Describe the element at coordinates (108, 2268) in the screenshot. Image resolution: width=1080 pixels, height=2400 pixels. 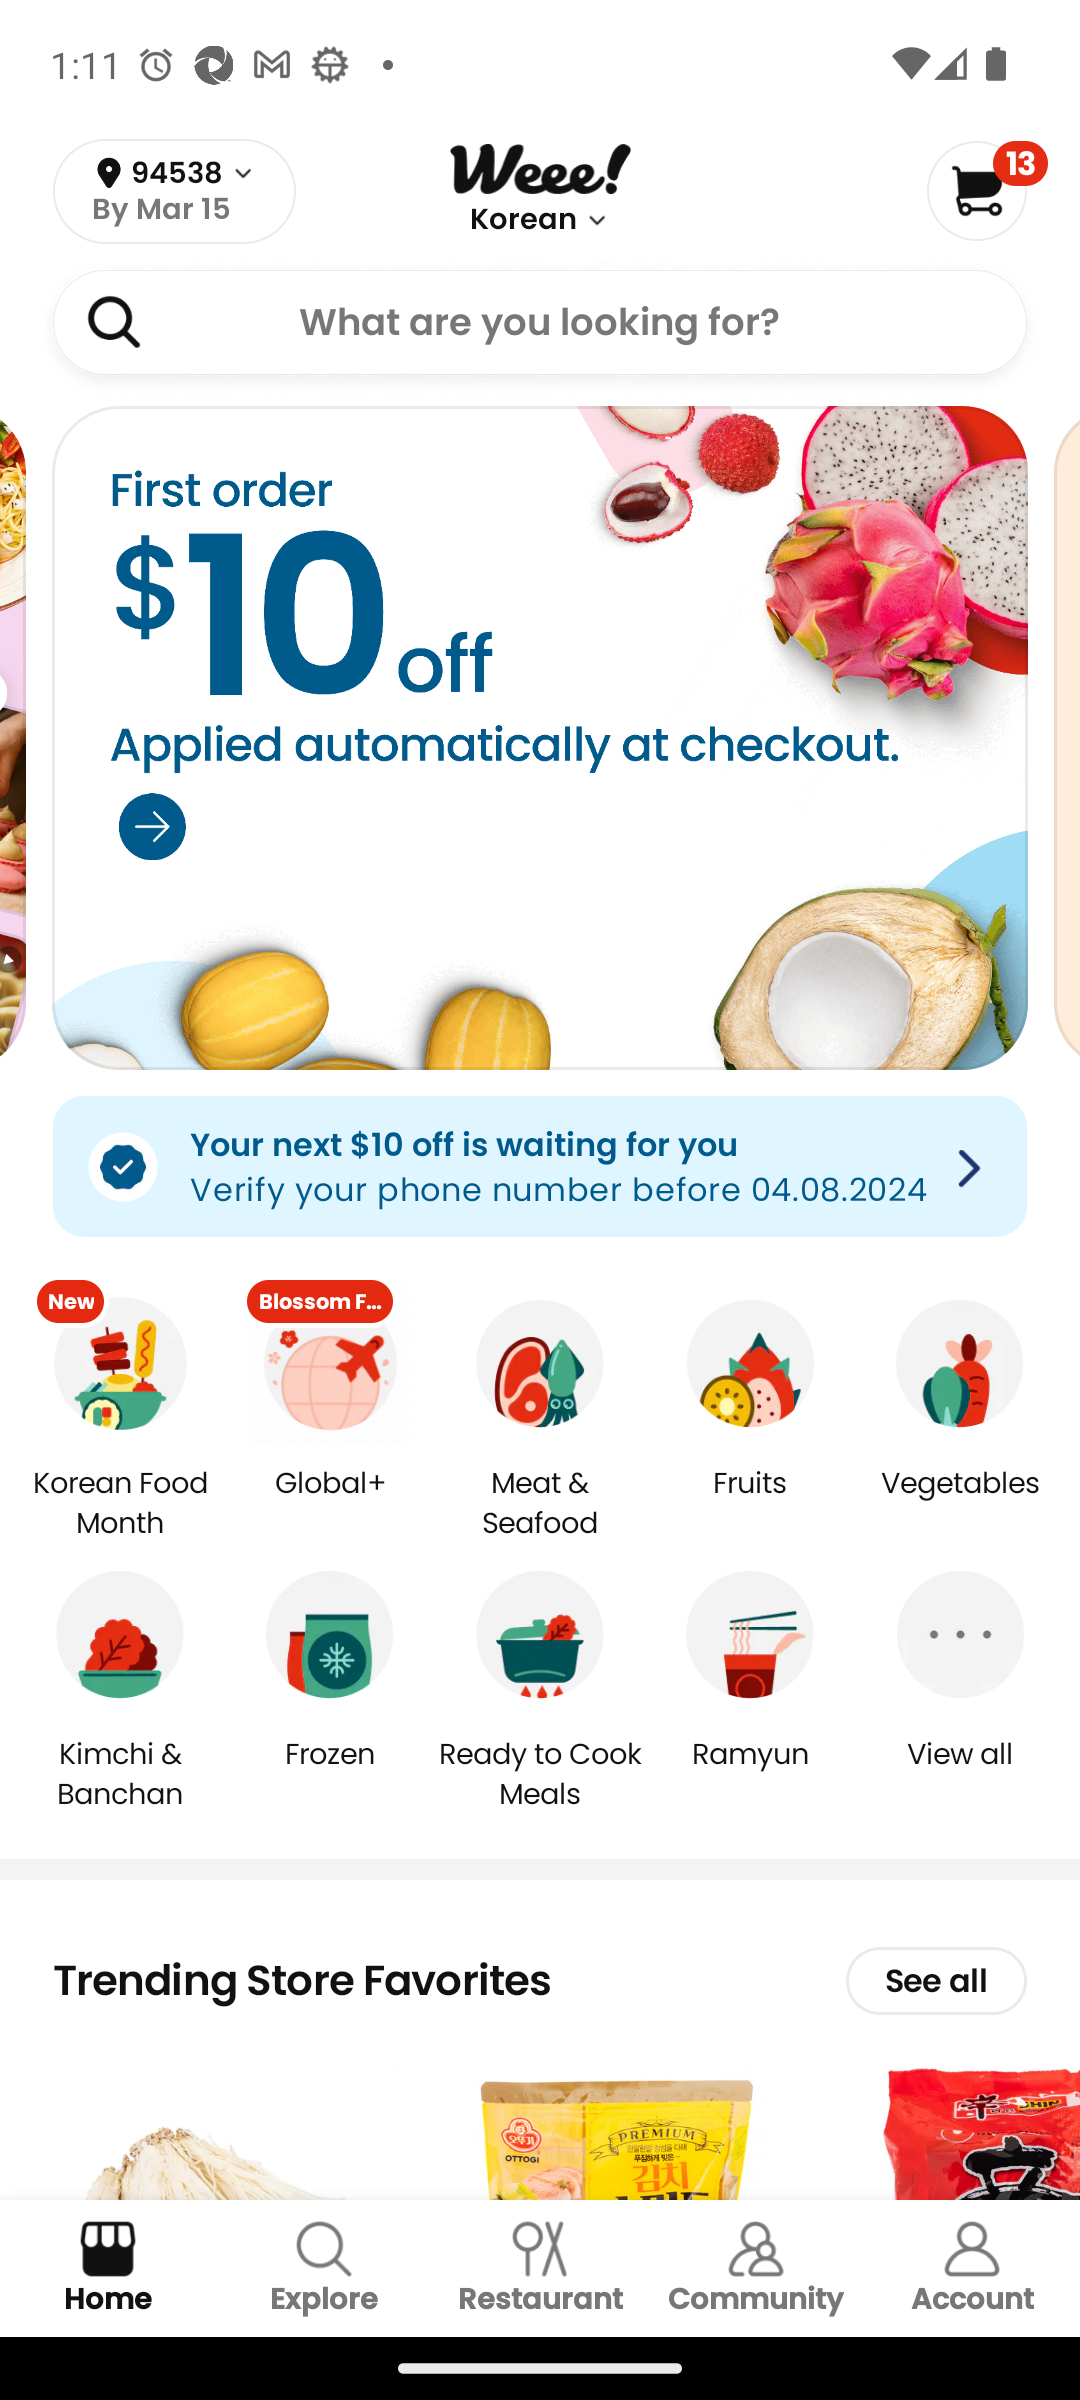
I see `Home` at that location.